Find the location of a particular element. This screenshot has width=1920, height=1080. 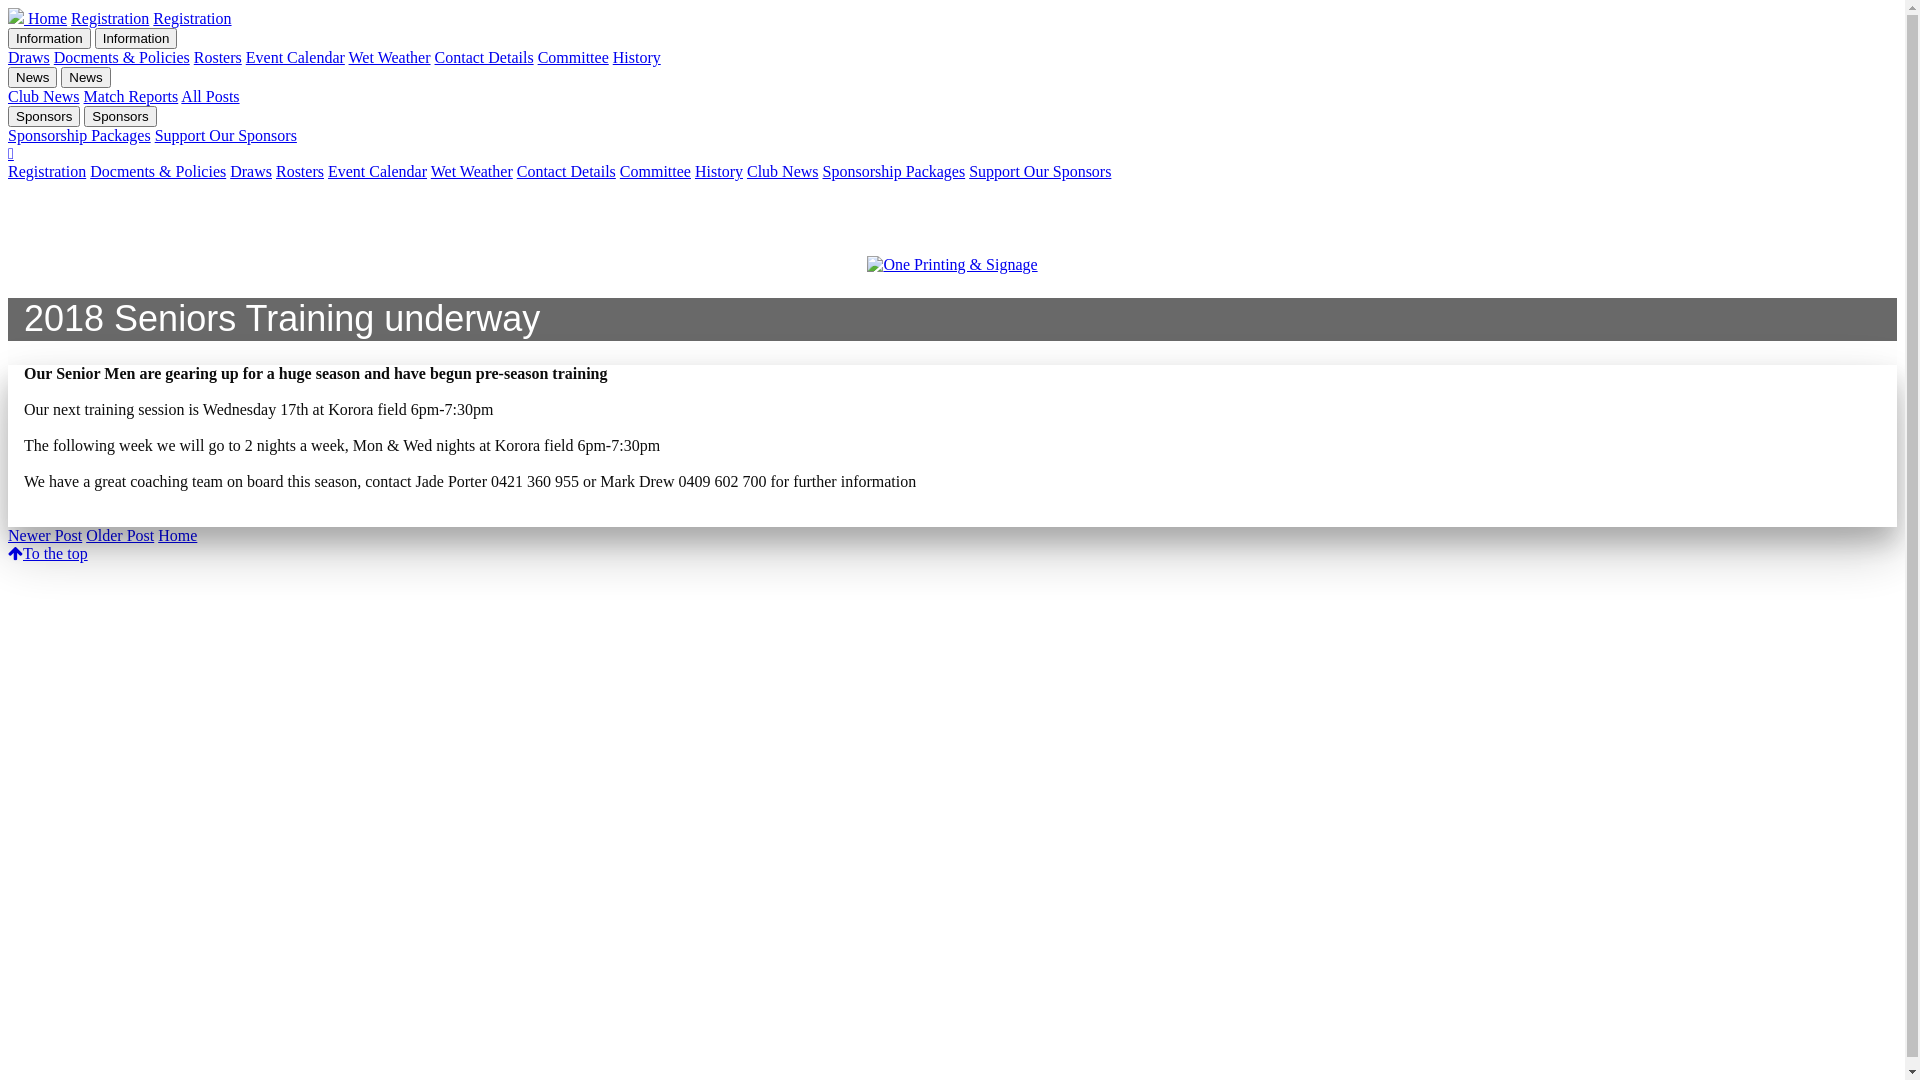

Registration is located at coordinates (110, 18).